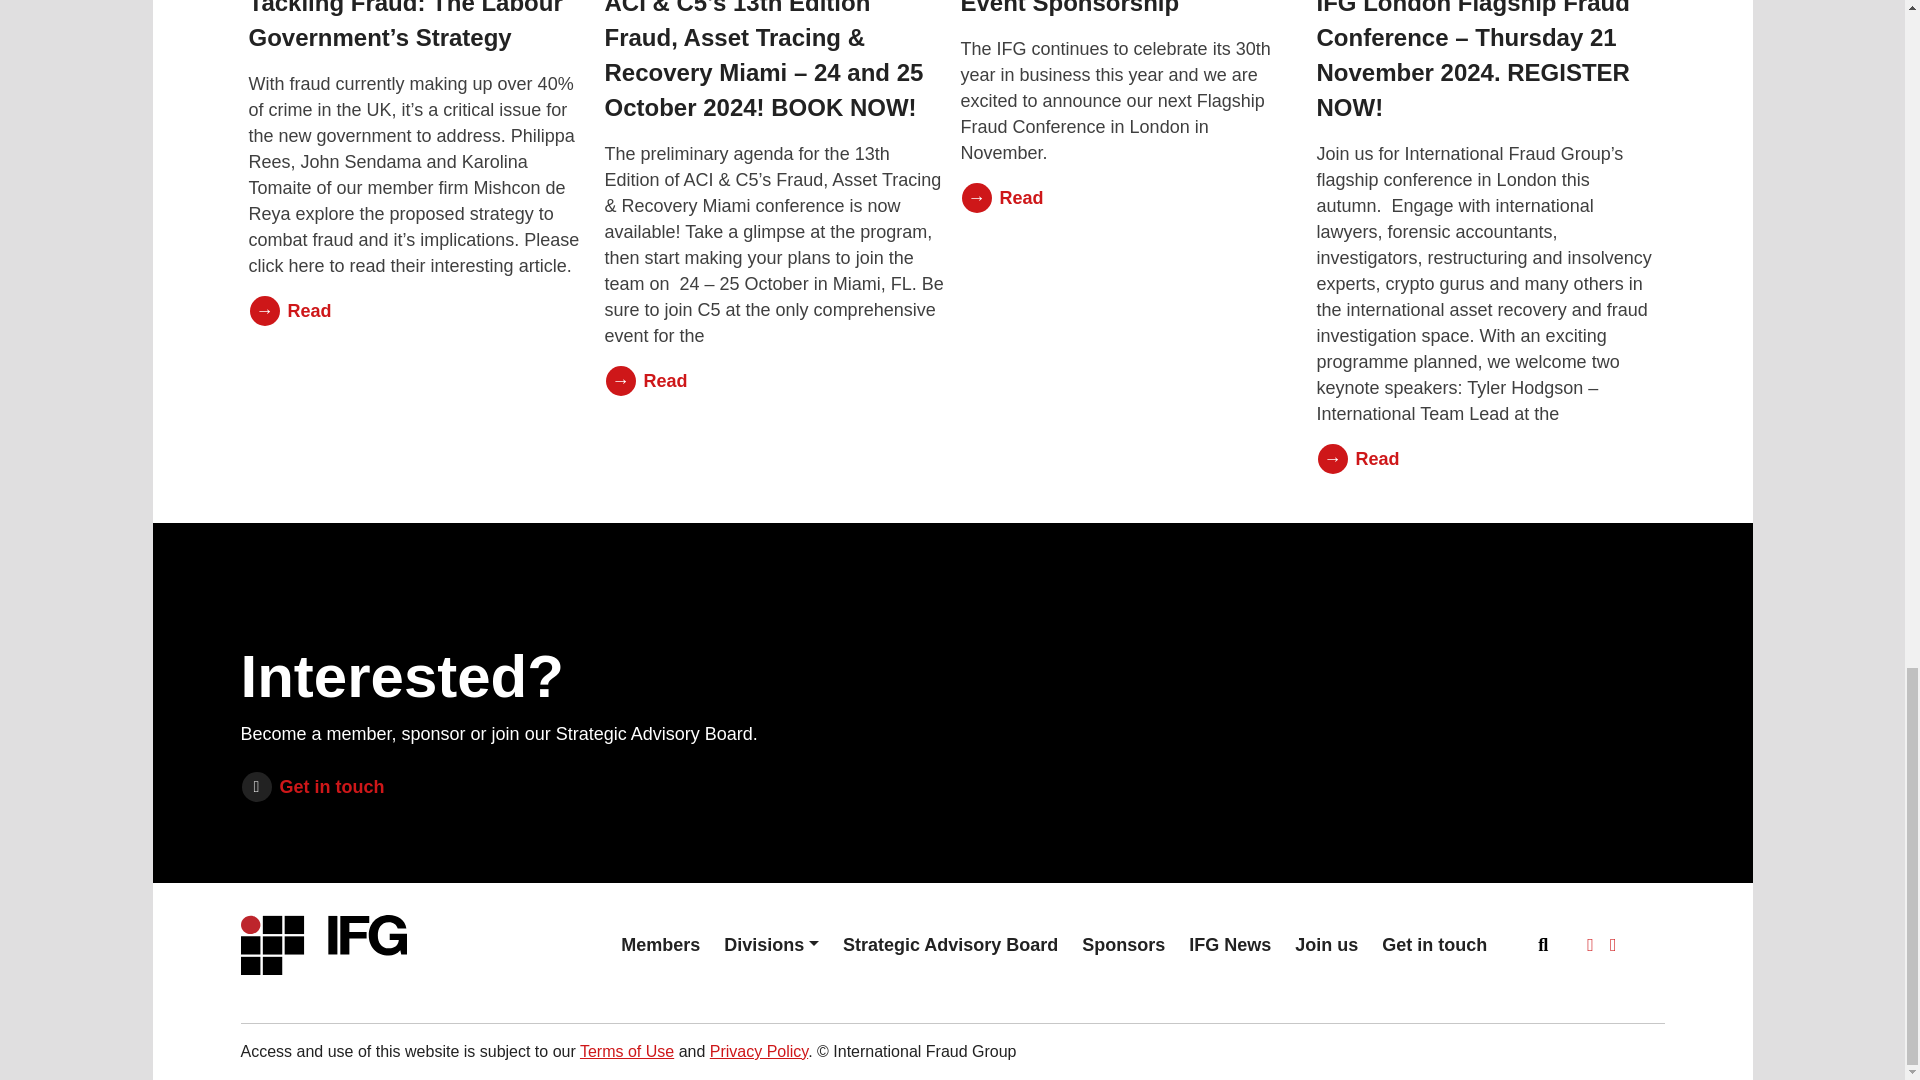  What do you see at coordinates (772, 944) in the screenshot?
I see `Divisions` at bounding box center [772, 944].